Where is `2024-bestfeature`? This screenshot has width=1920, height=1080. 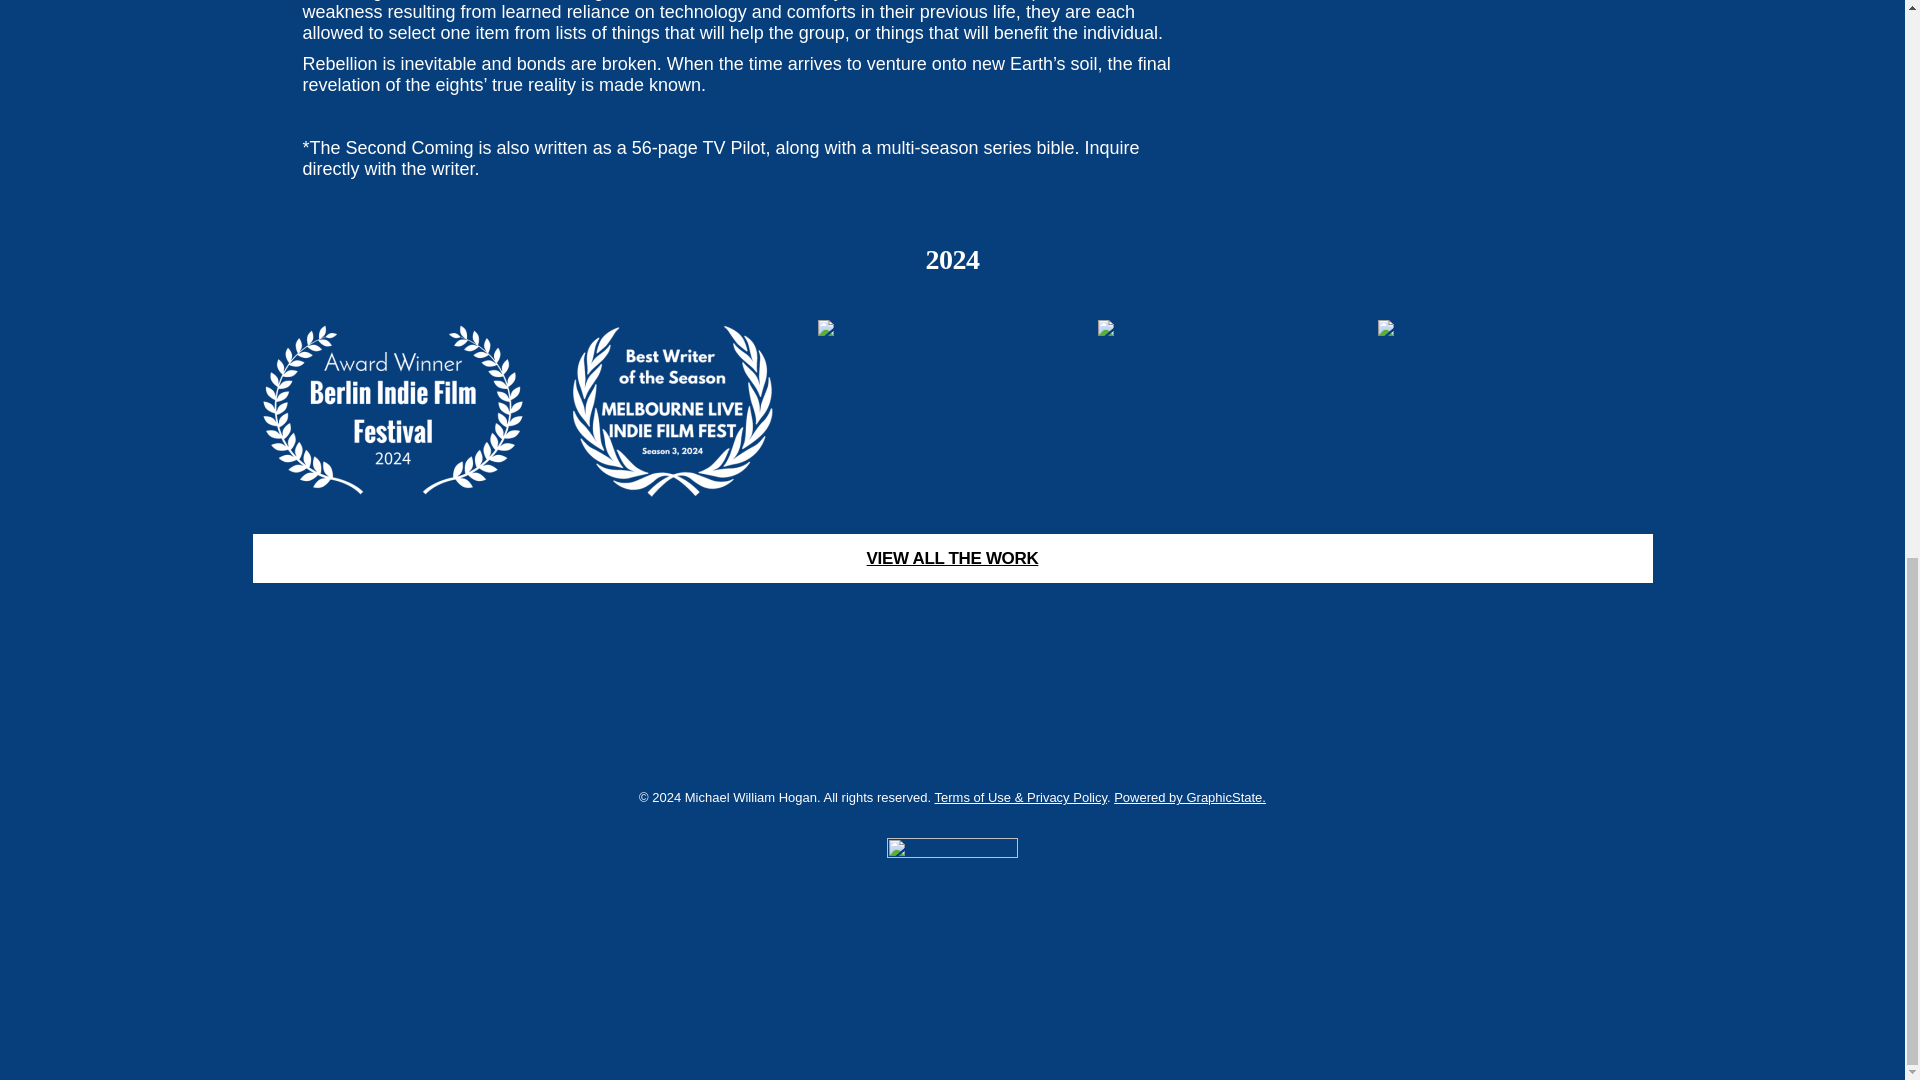 2024-bestfeature is located at coordinates (1512, 410).